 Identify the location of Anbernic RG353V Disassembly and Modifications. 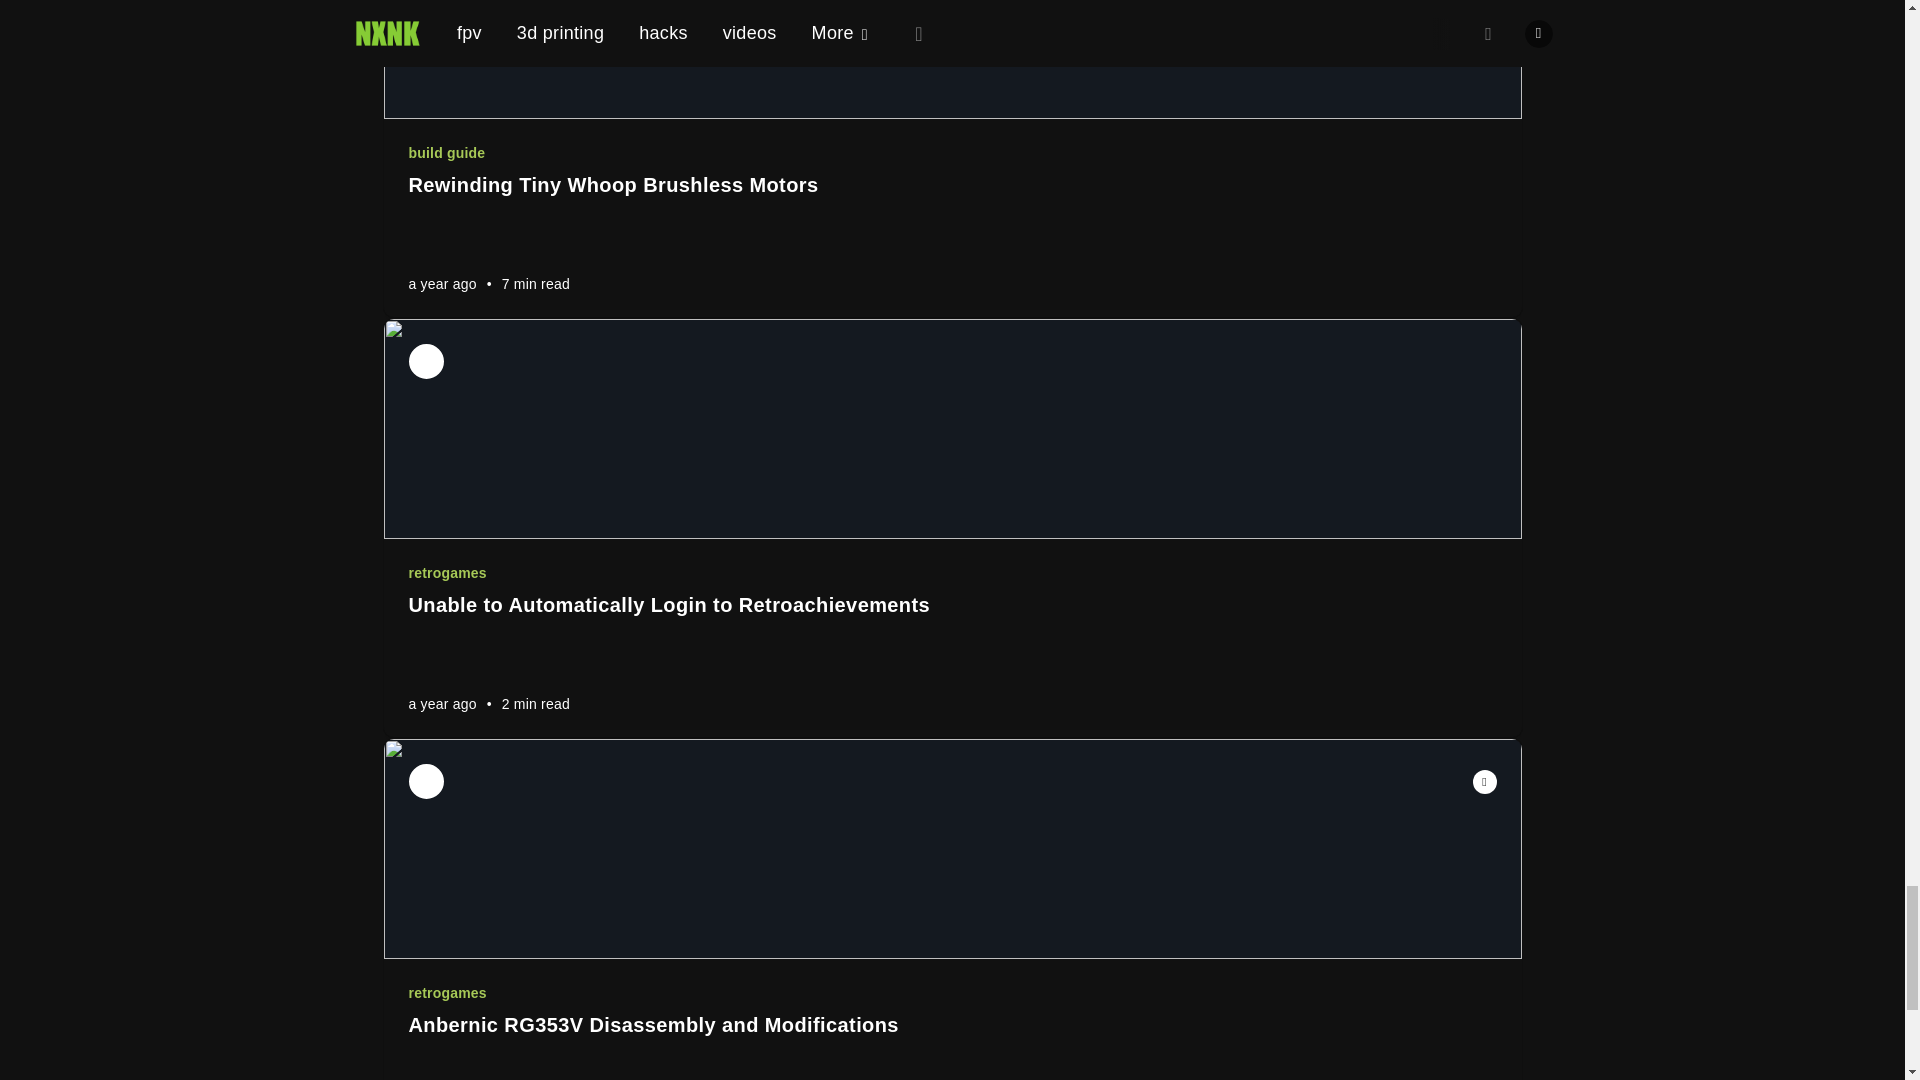
(951, 1024).